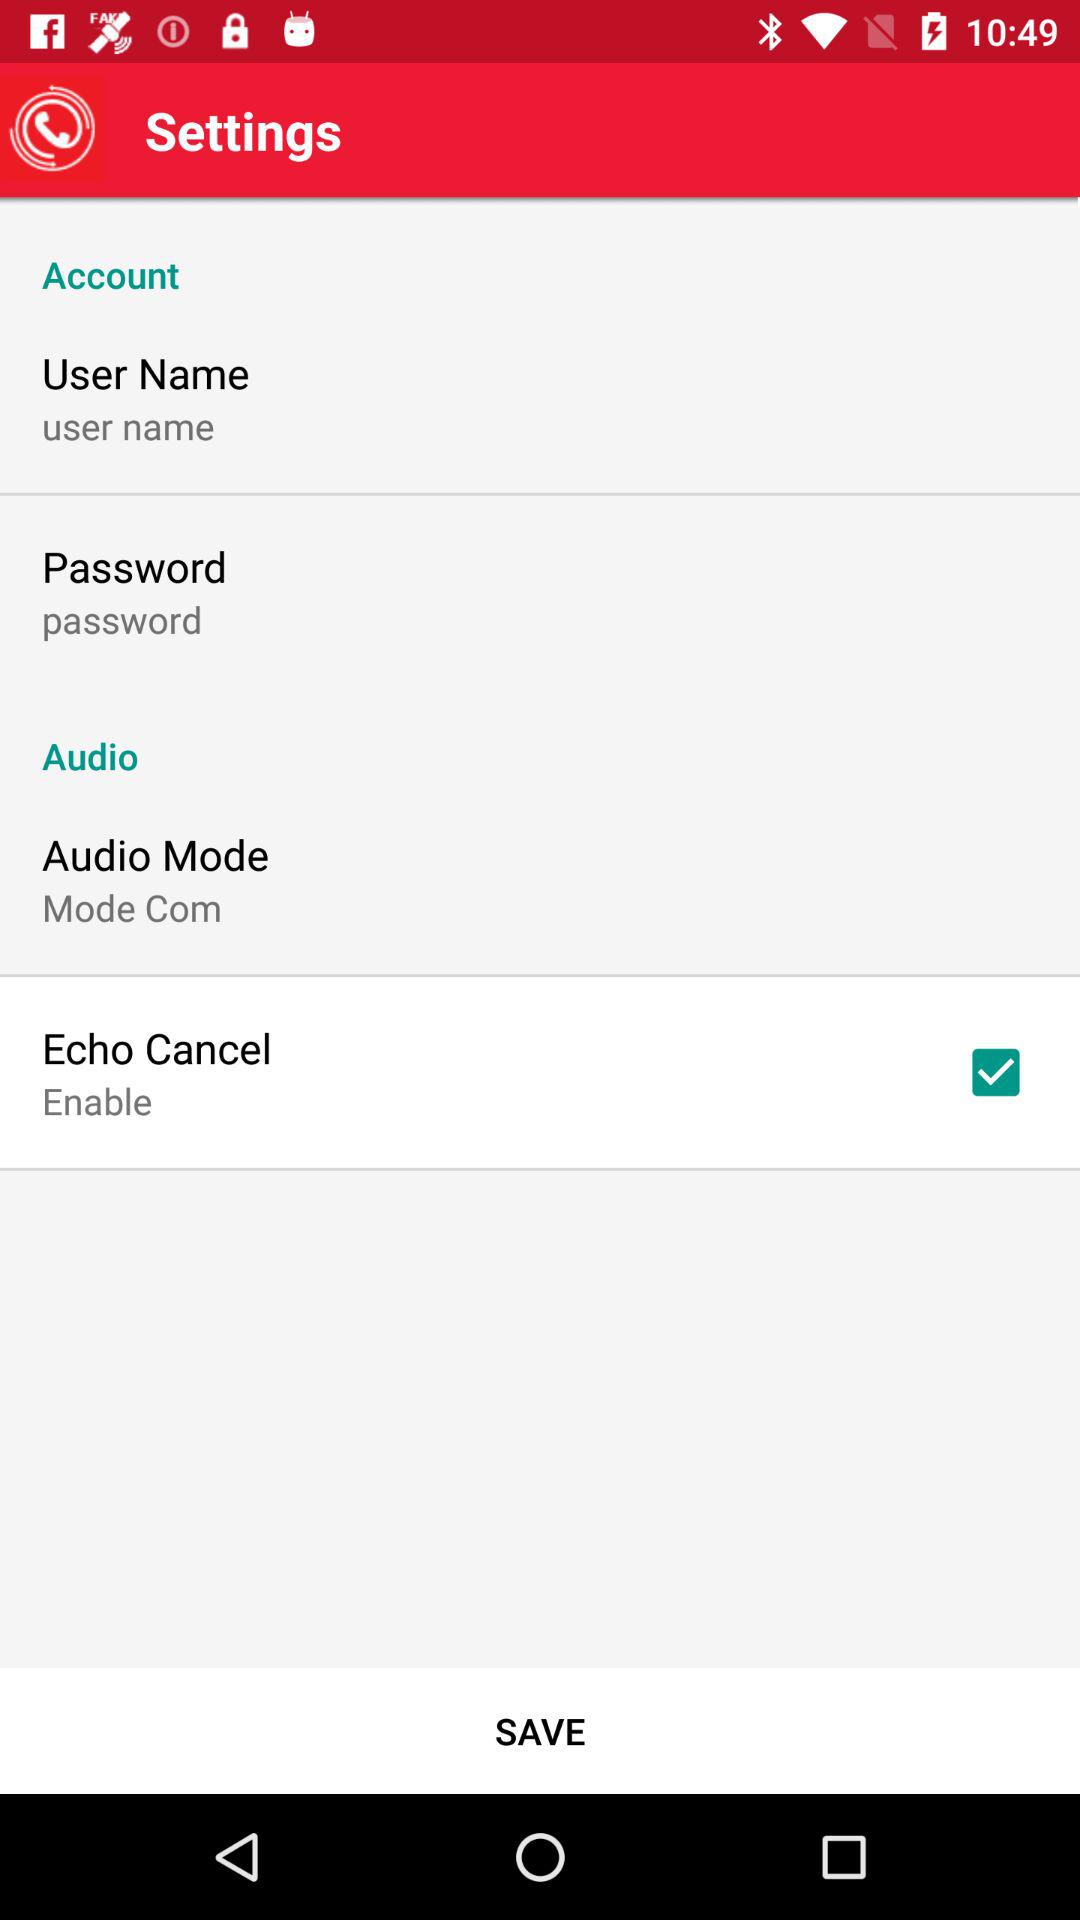 This screenshot has width=1080, height=1920. I want to click on select the enable icon, so click(97, 1100).